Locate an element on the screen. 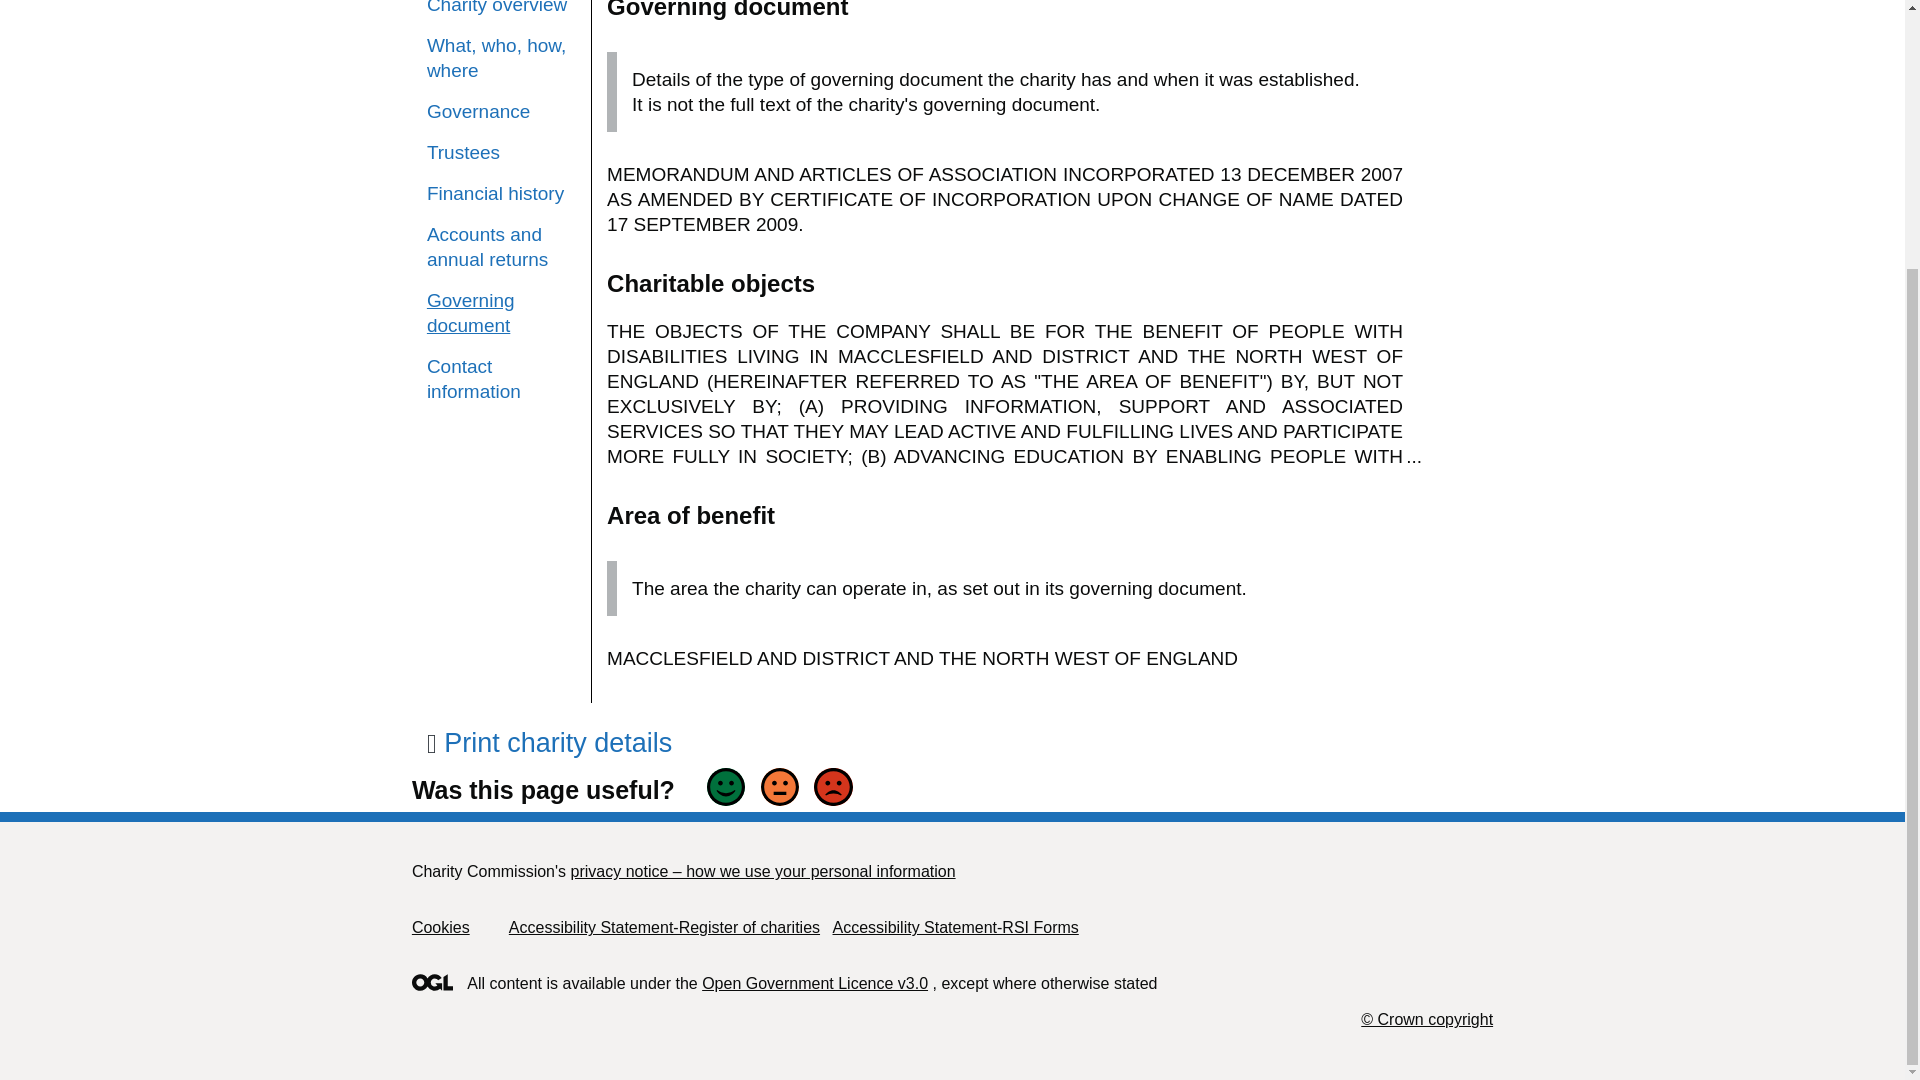 This screenshot has height=1080, width=1920. Accounts and annual returns is located at coordinates (501, 247).